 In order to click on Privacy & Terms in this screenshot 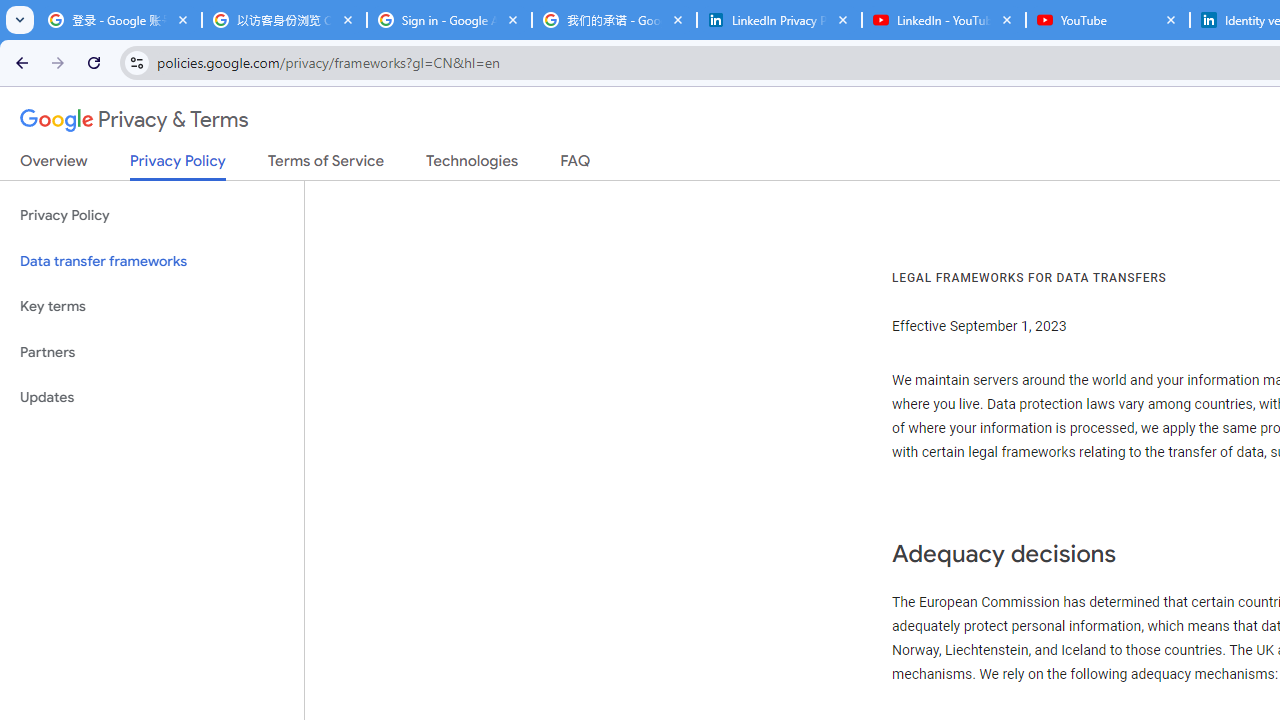, I will do `click(134, 120)`.